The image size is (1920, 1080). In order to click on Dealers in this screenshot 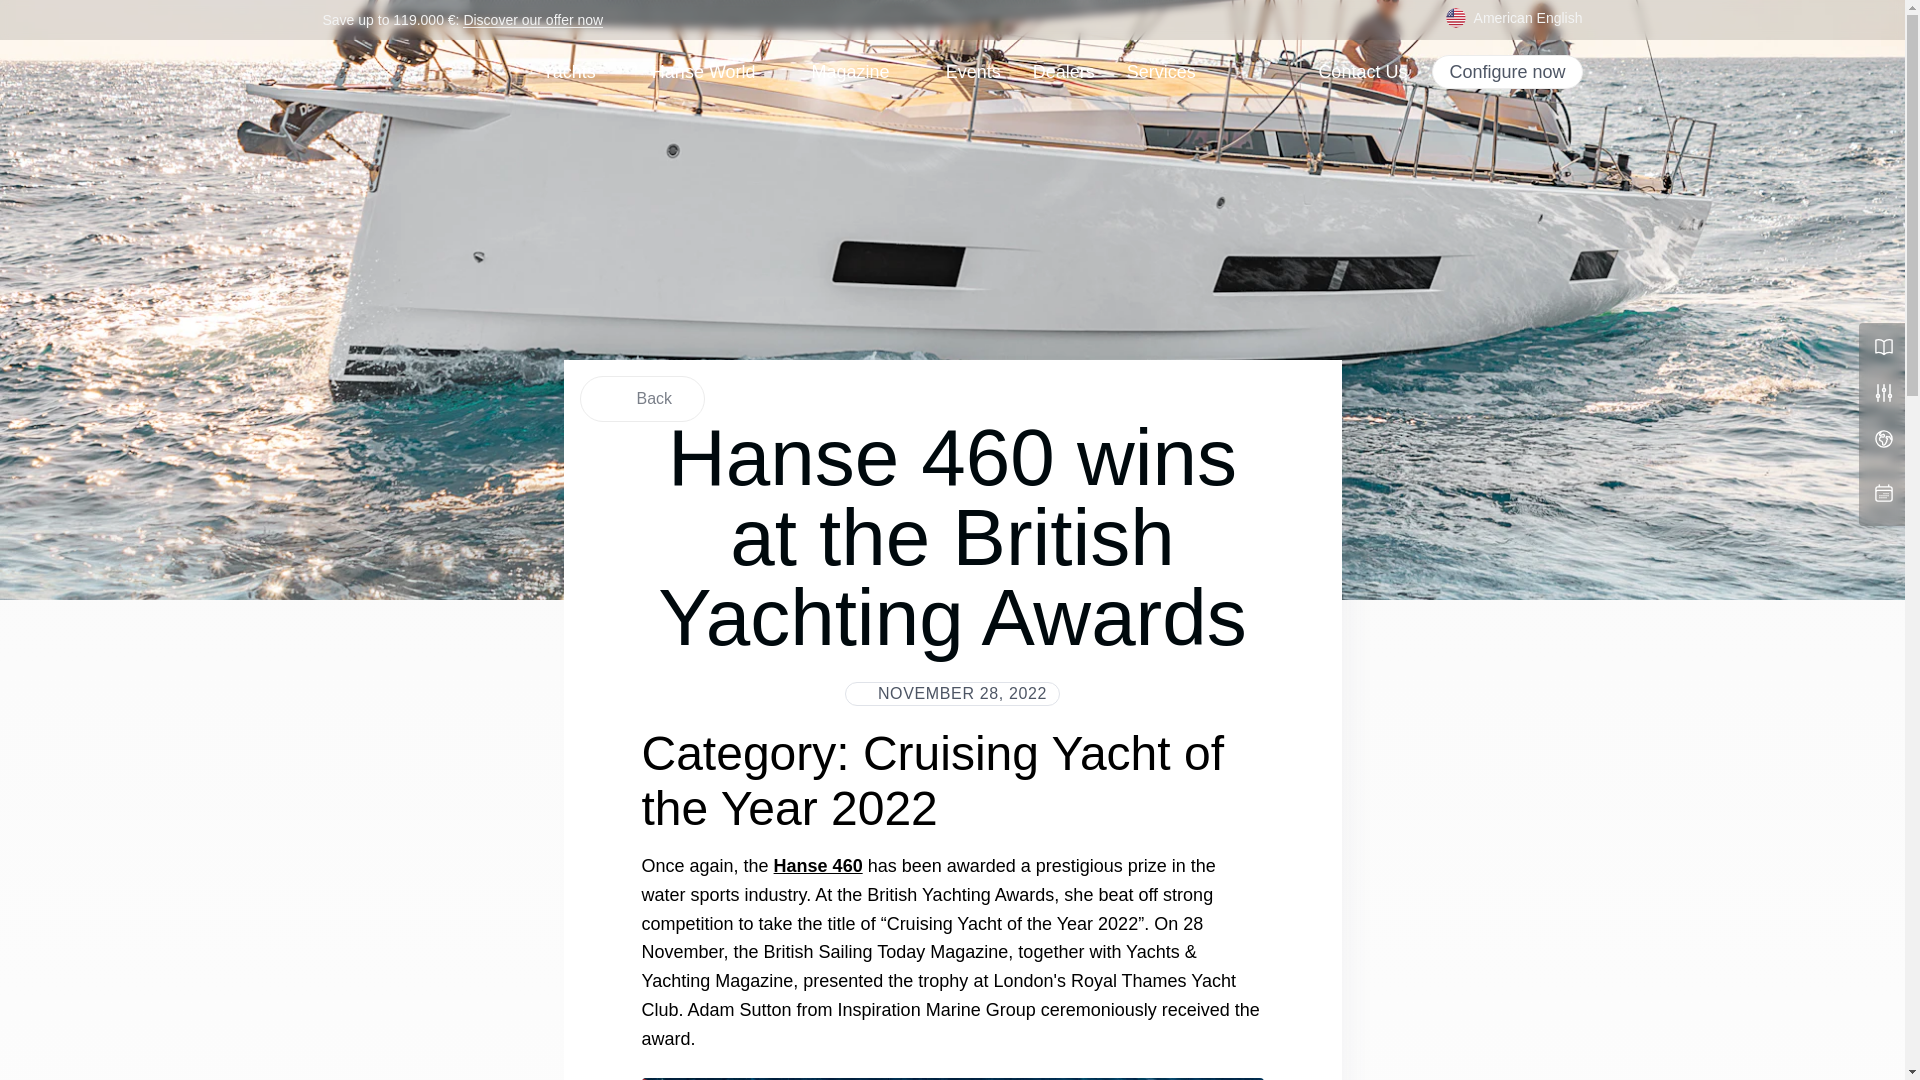, I will do `click(1063, 72)`.